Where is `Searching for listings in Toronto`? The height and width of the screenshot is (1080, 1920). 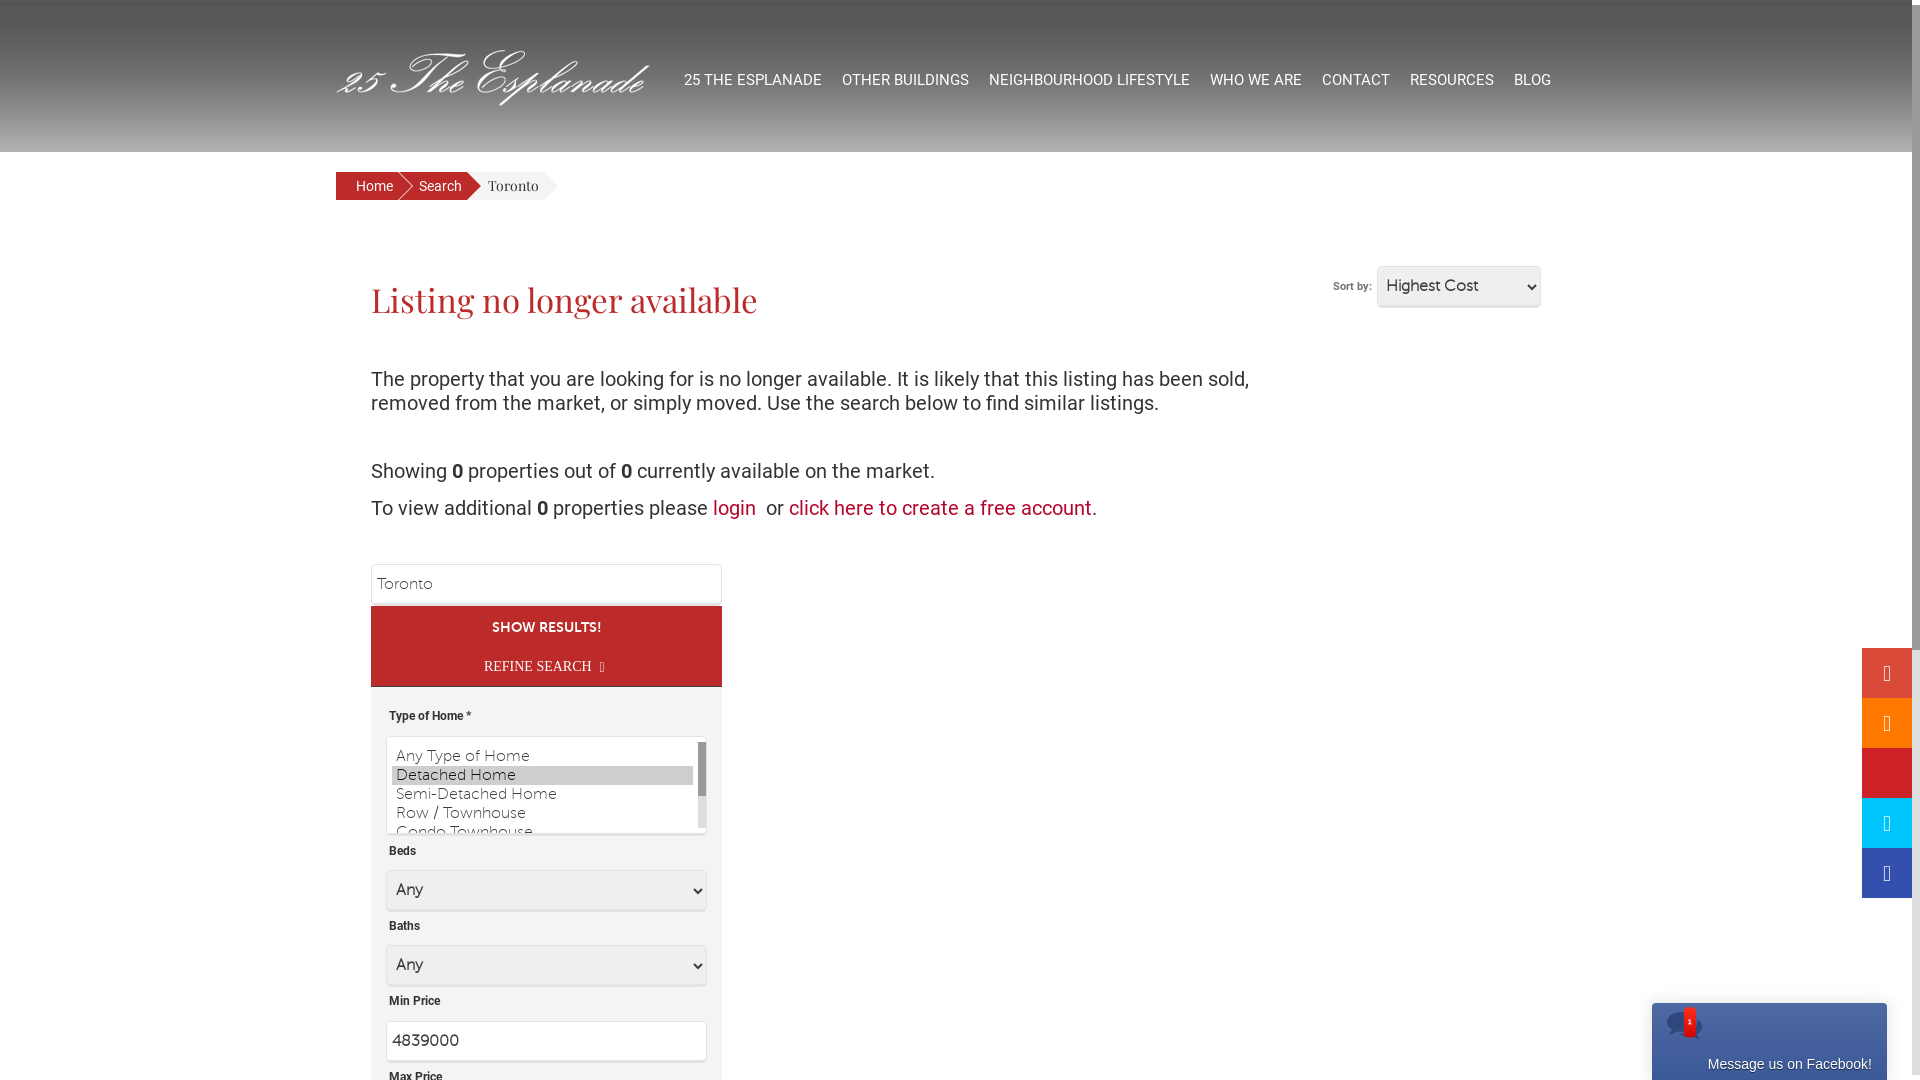 Searching for listings in Toronto is located at coordinates (493, 72).